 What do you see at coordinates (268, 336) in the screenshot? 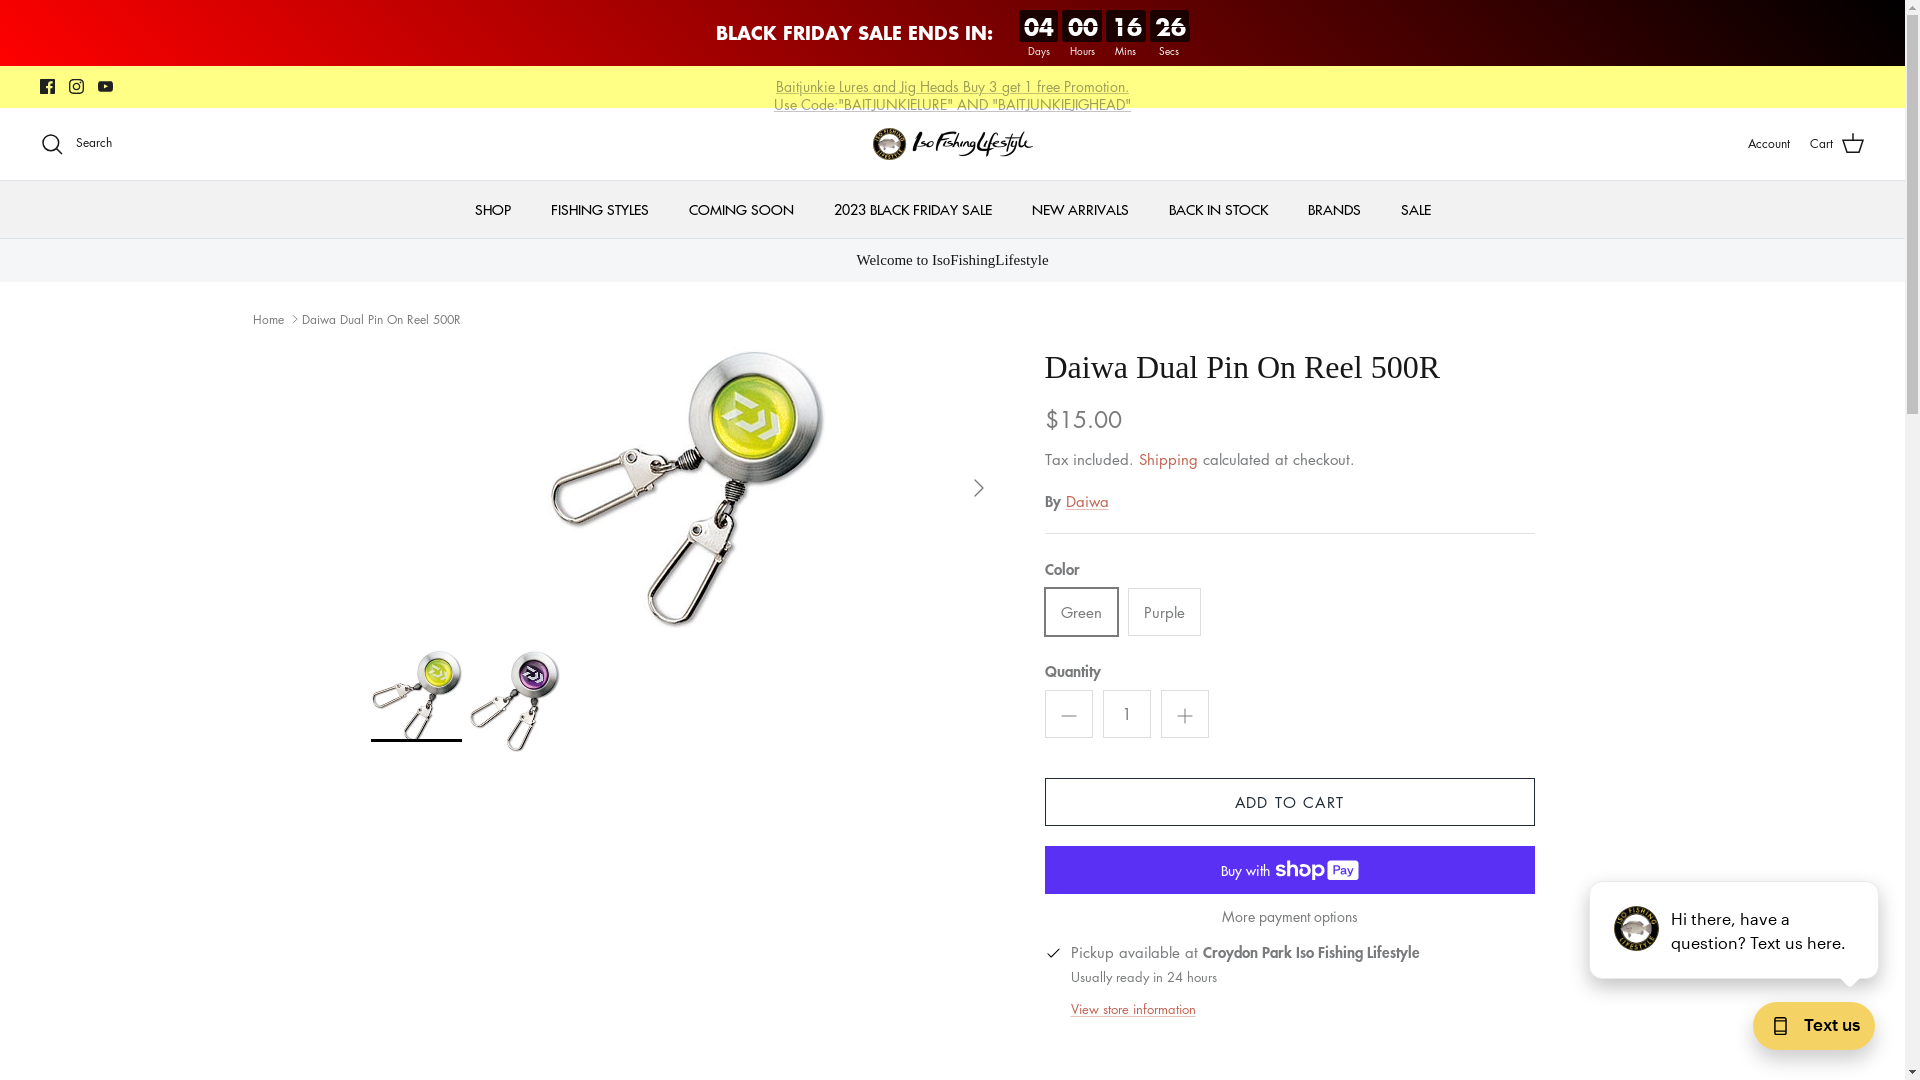
I see `Home` at bounding box center [268, 336].